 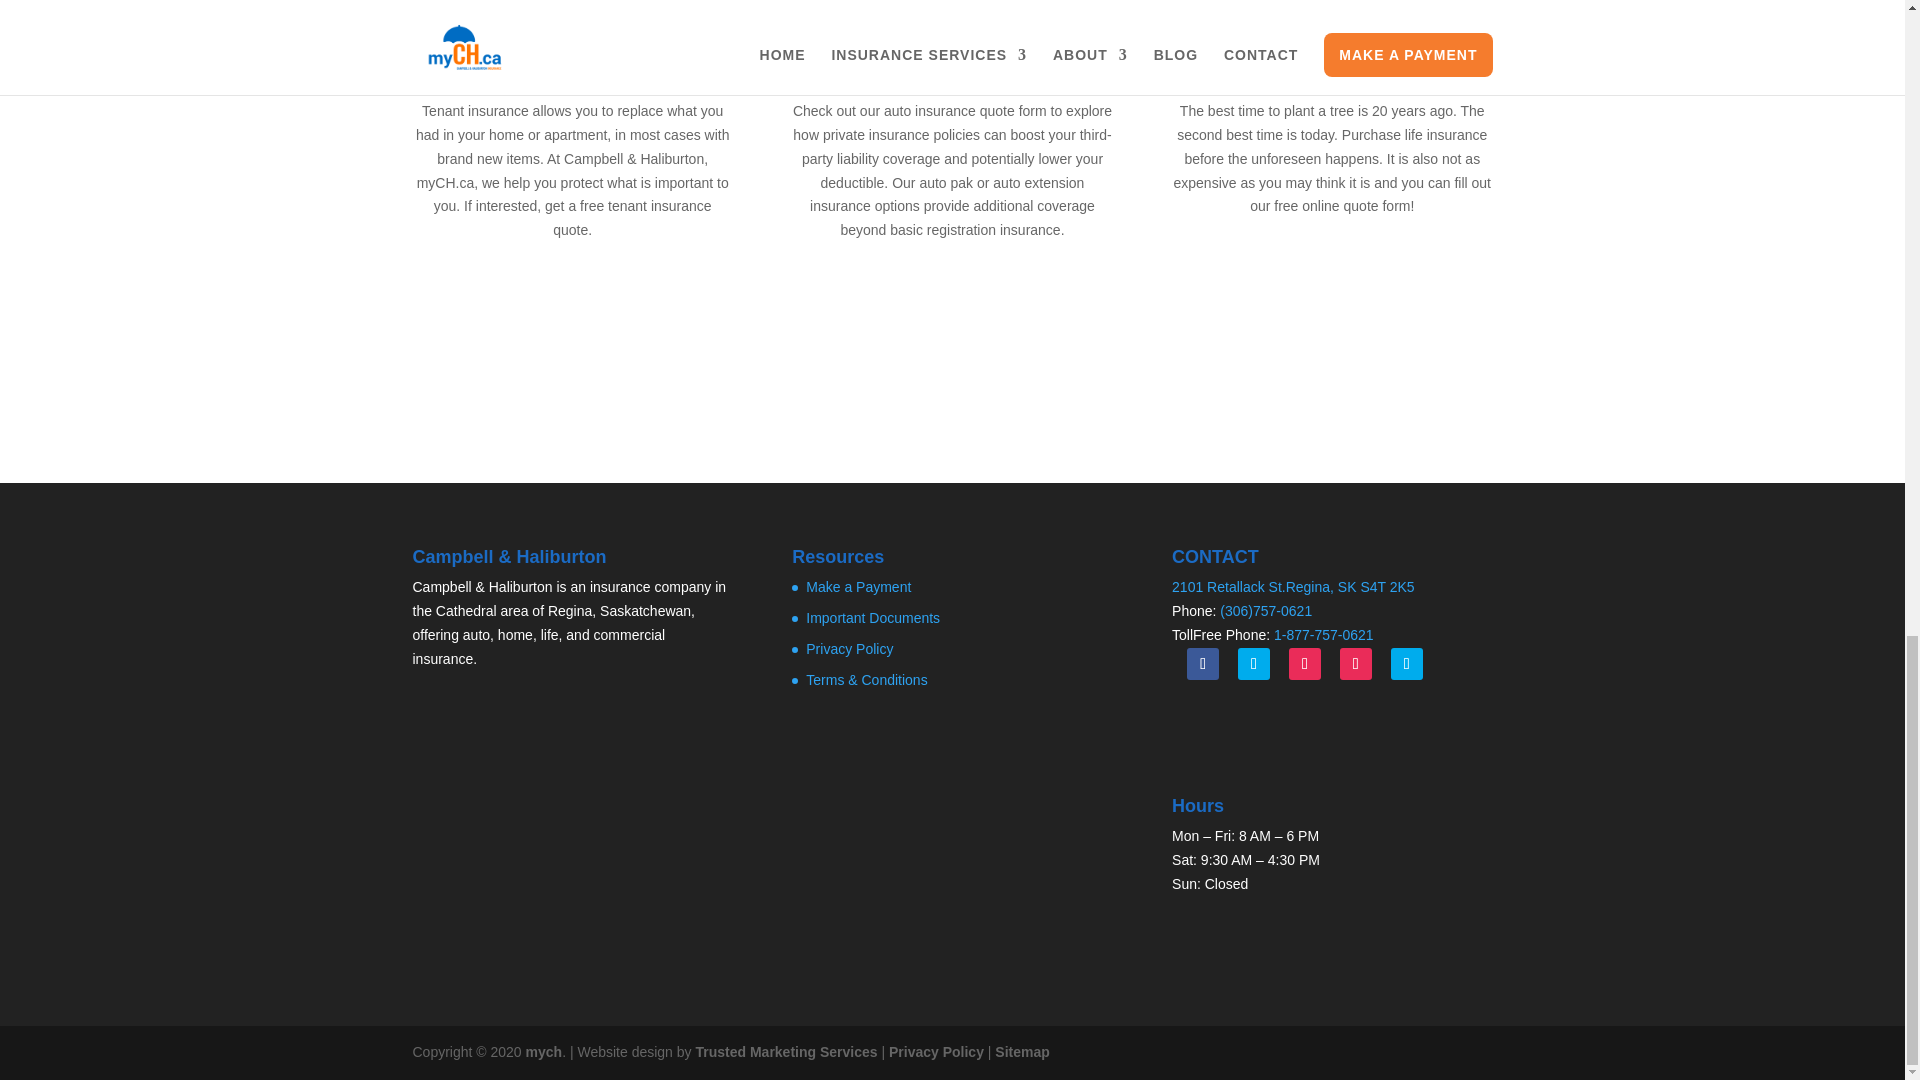 What do you see at coordinates (952, 344) in the screenshot?
I see `Explore our other insurance quotes` at bounding box center [952, 344].